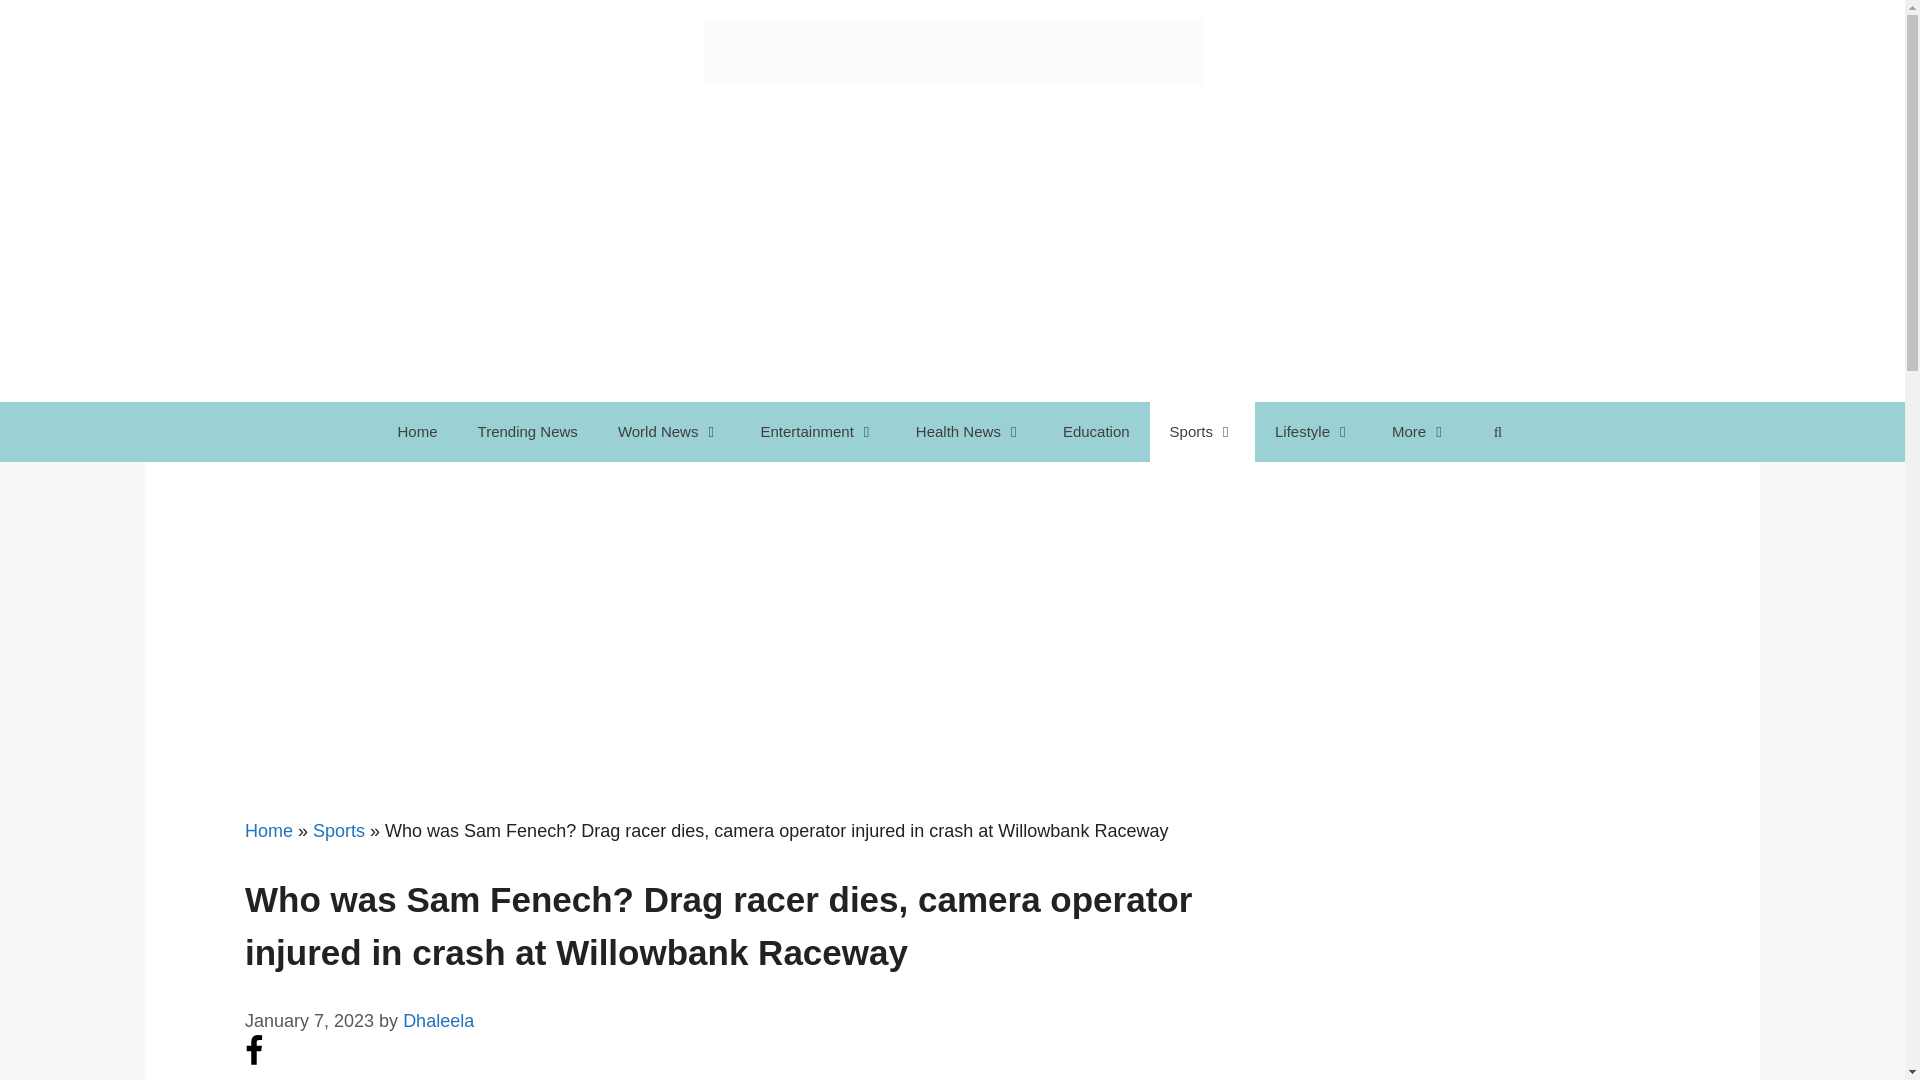 This screenshot has height=1080, width=1920. Describe the element at coordinates (1096, 432) in the screenshot. I see `Education` at that location.